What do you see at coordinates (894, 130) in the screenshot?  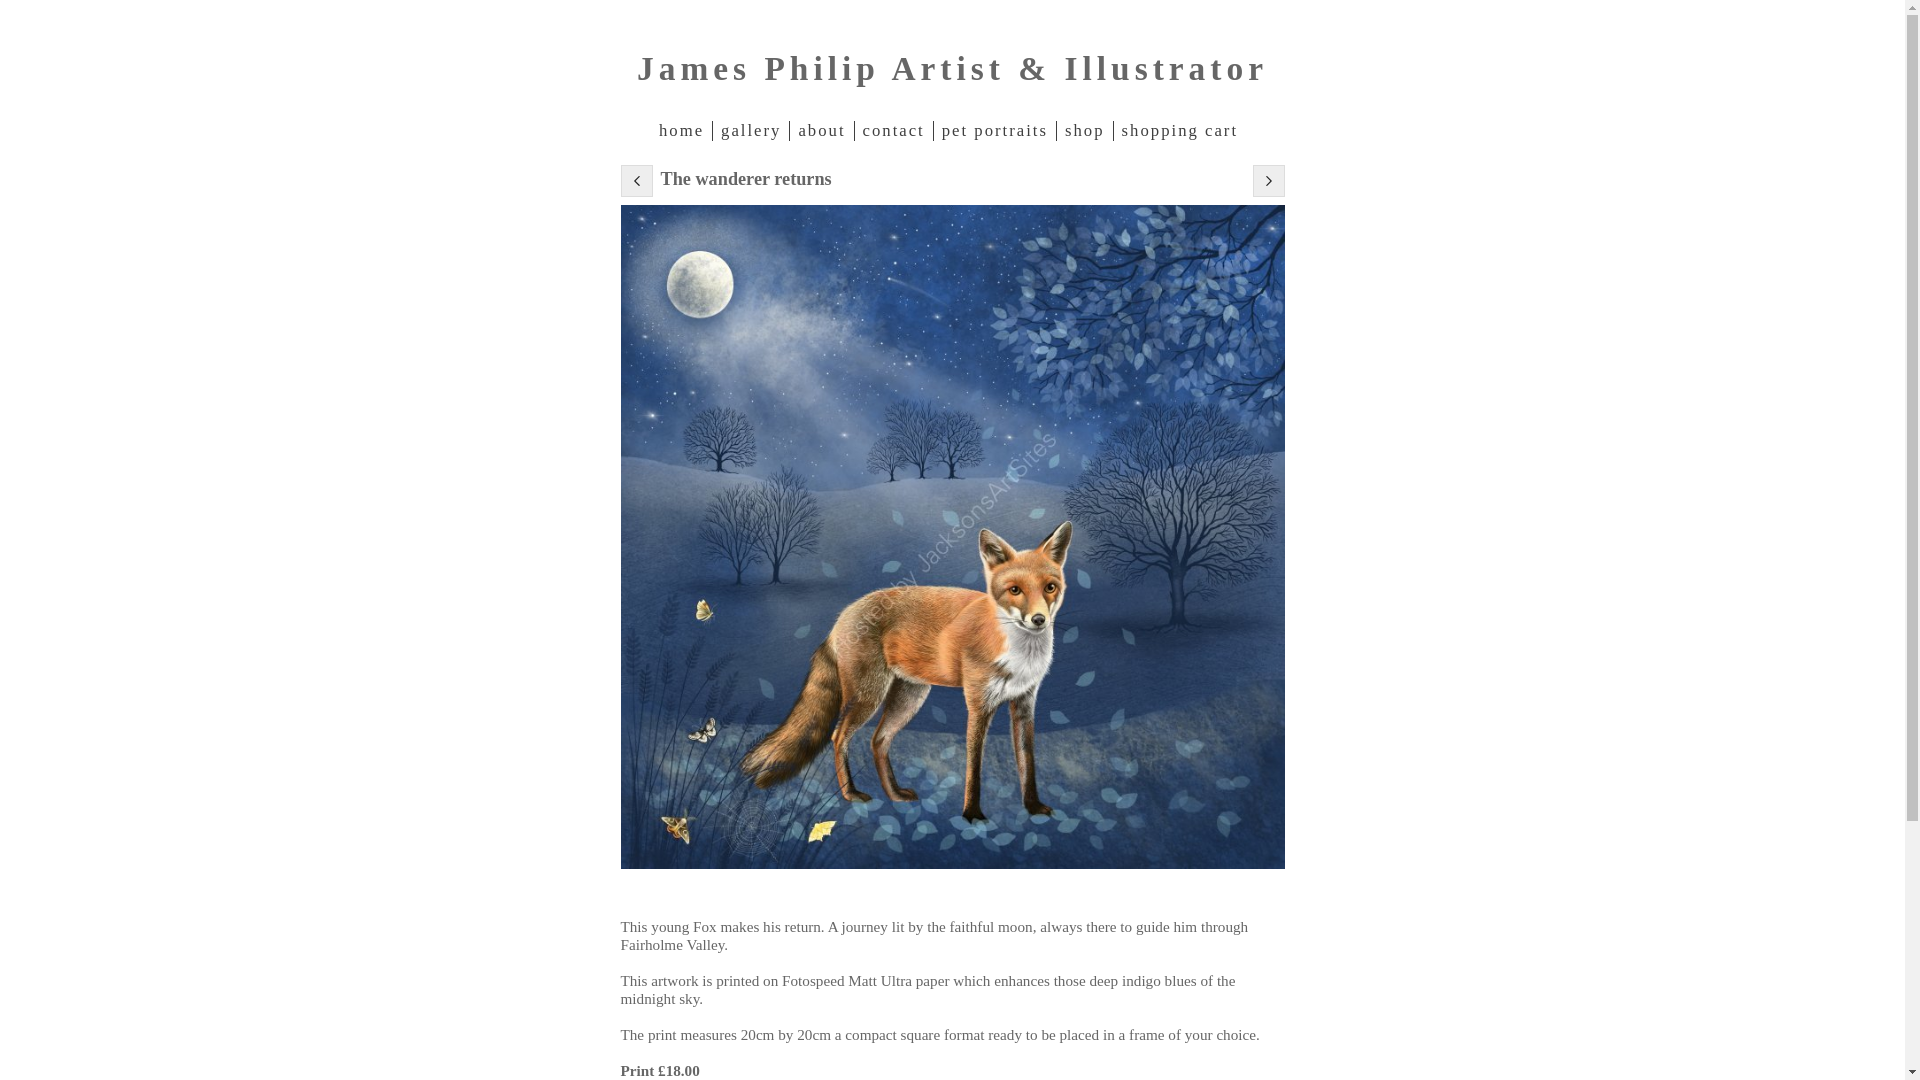 I see `contact` at bounding box center [894, 130].